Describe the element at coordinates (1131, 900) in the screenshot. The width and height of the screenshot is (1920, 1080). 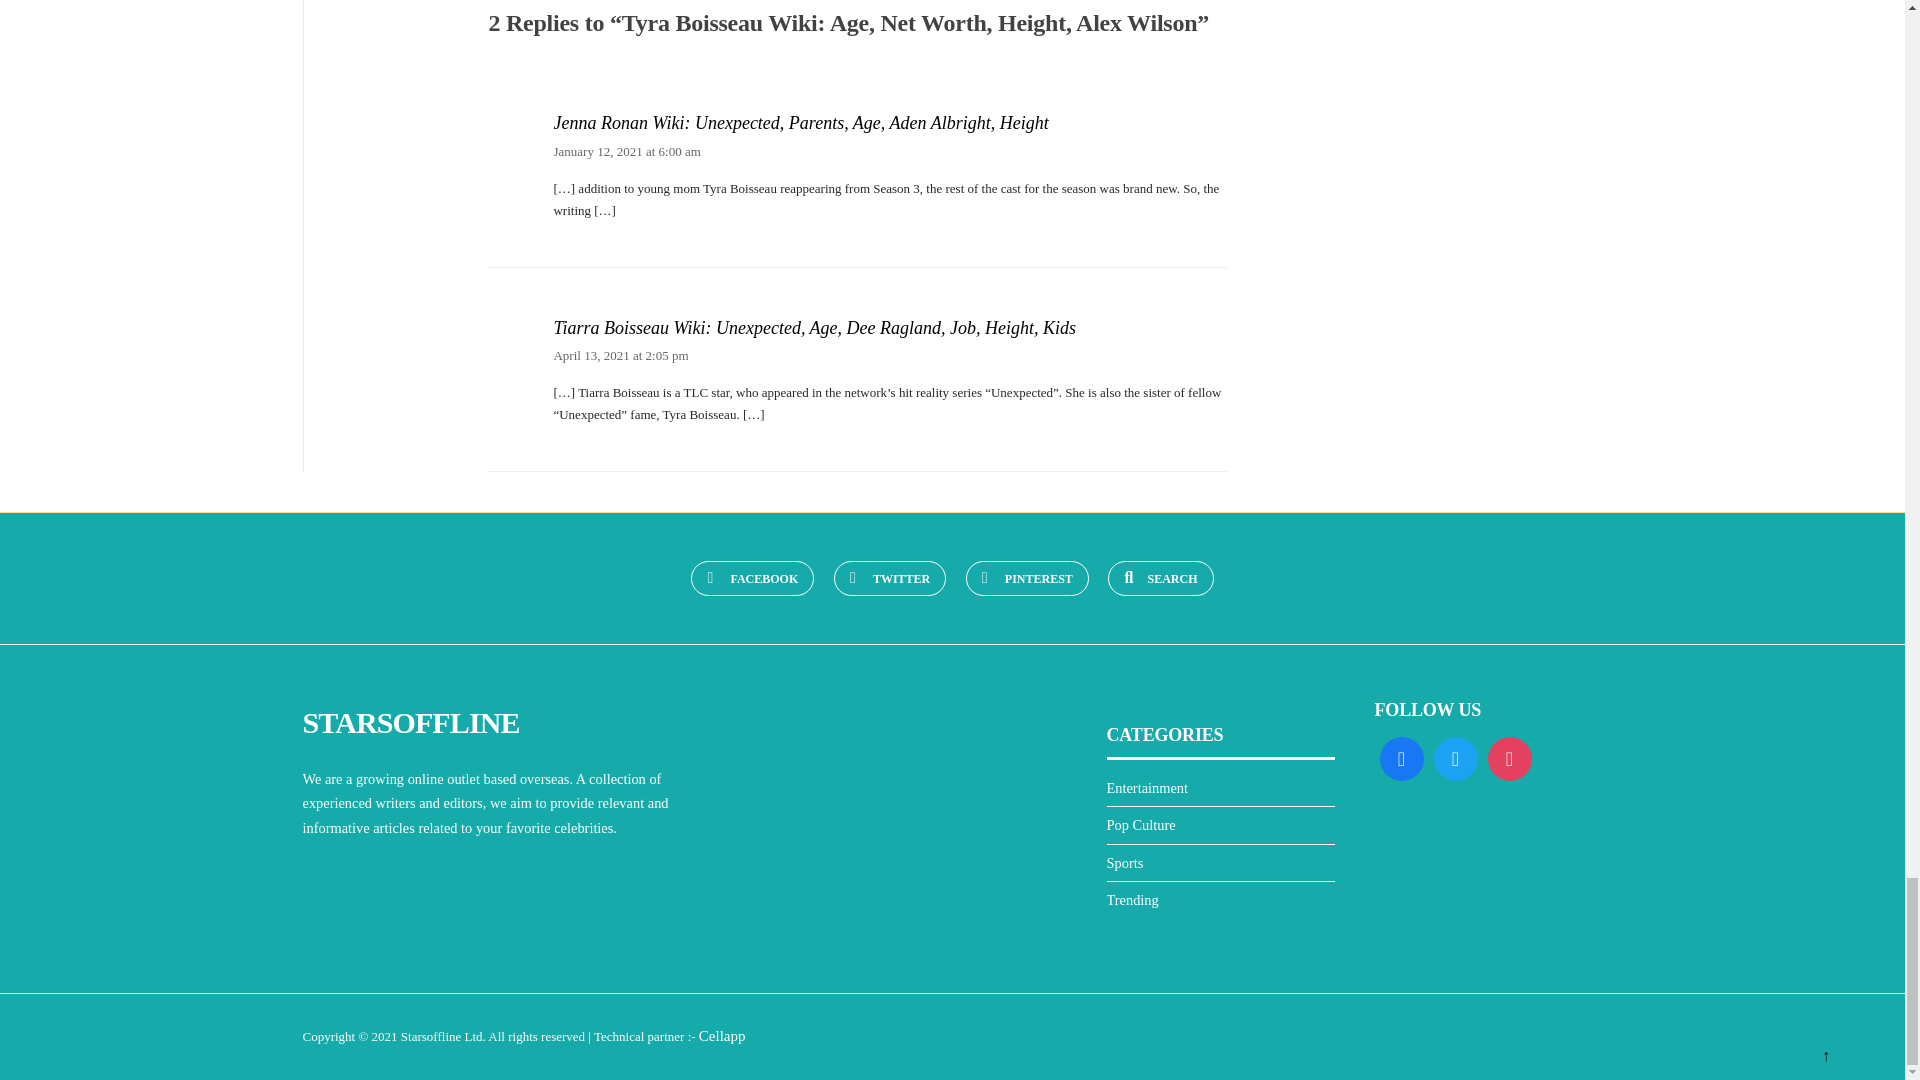
I see `Trending` at that location.